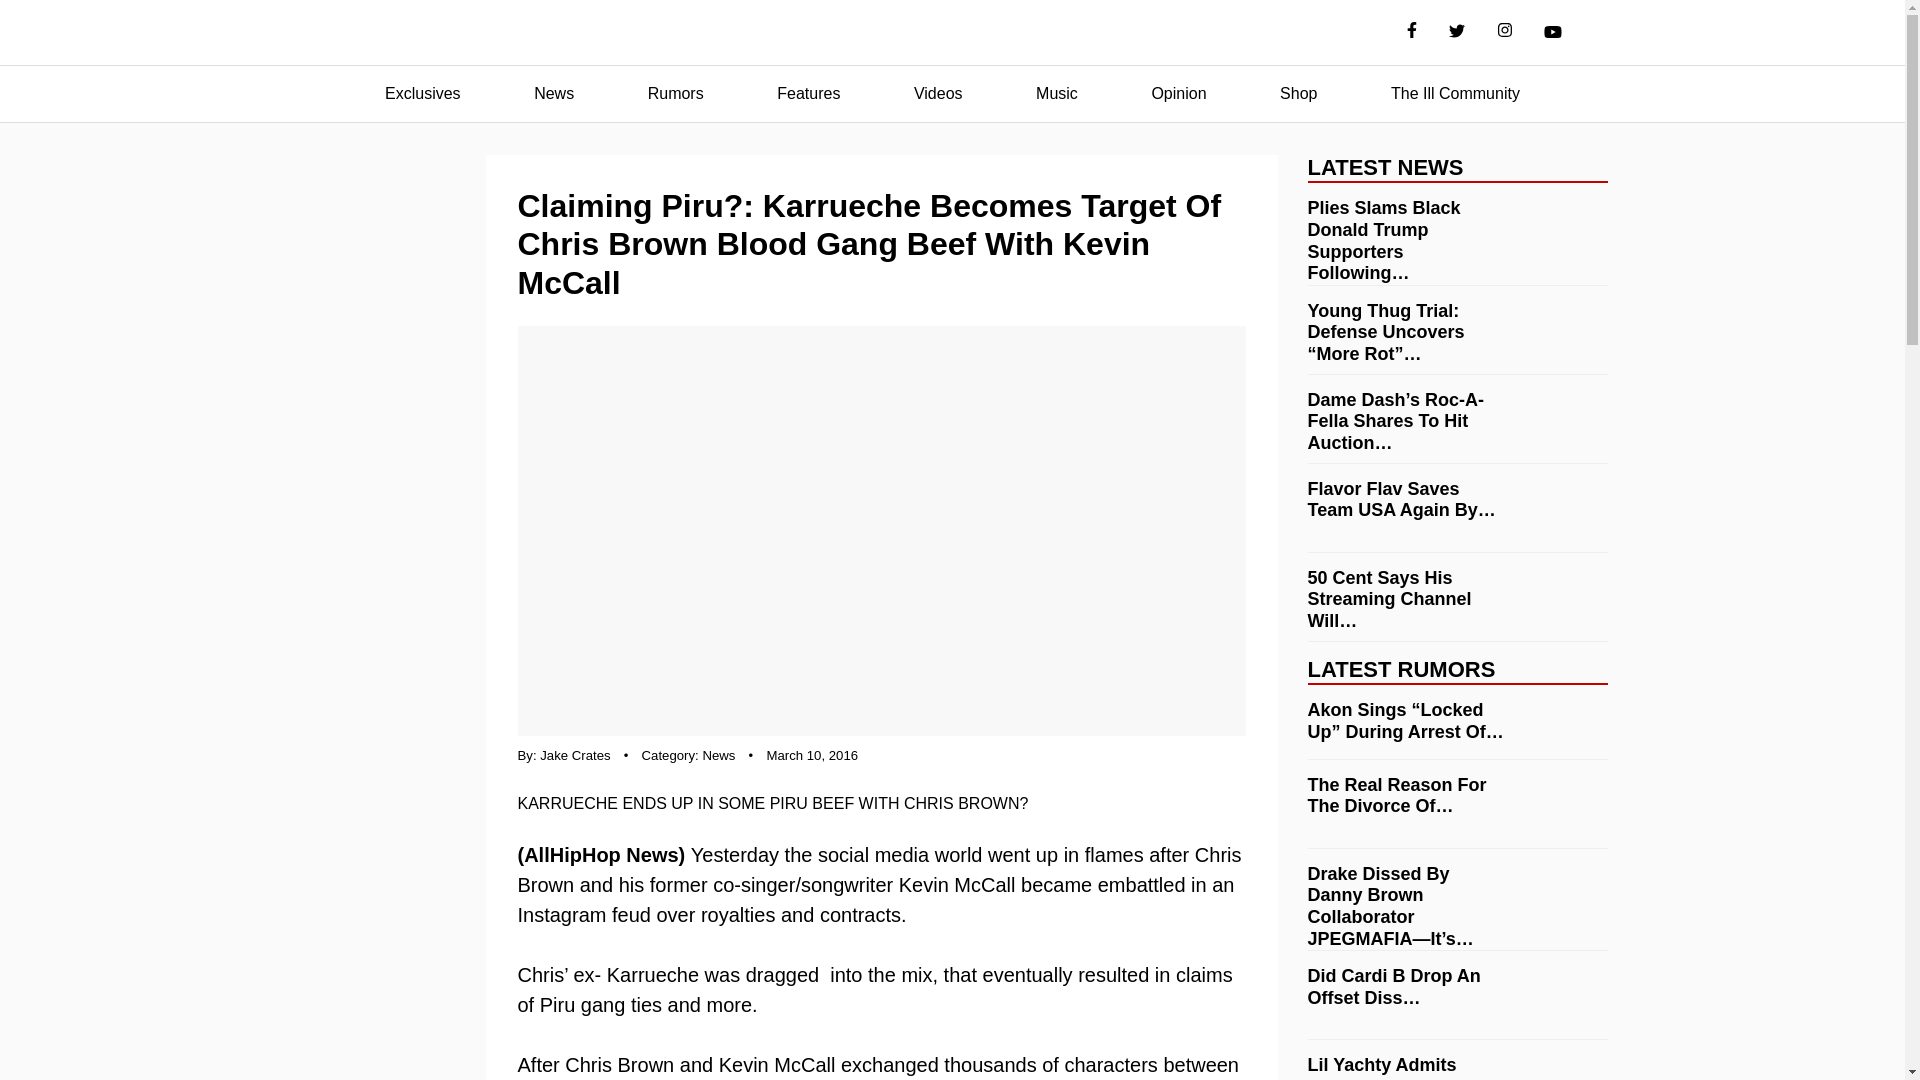 The width and height of the screenshot is (1920, 1080). I want to click on The Ill Community, so click(1455, 94).